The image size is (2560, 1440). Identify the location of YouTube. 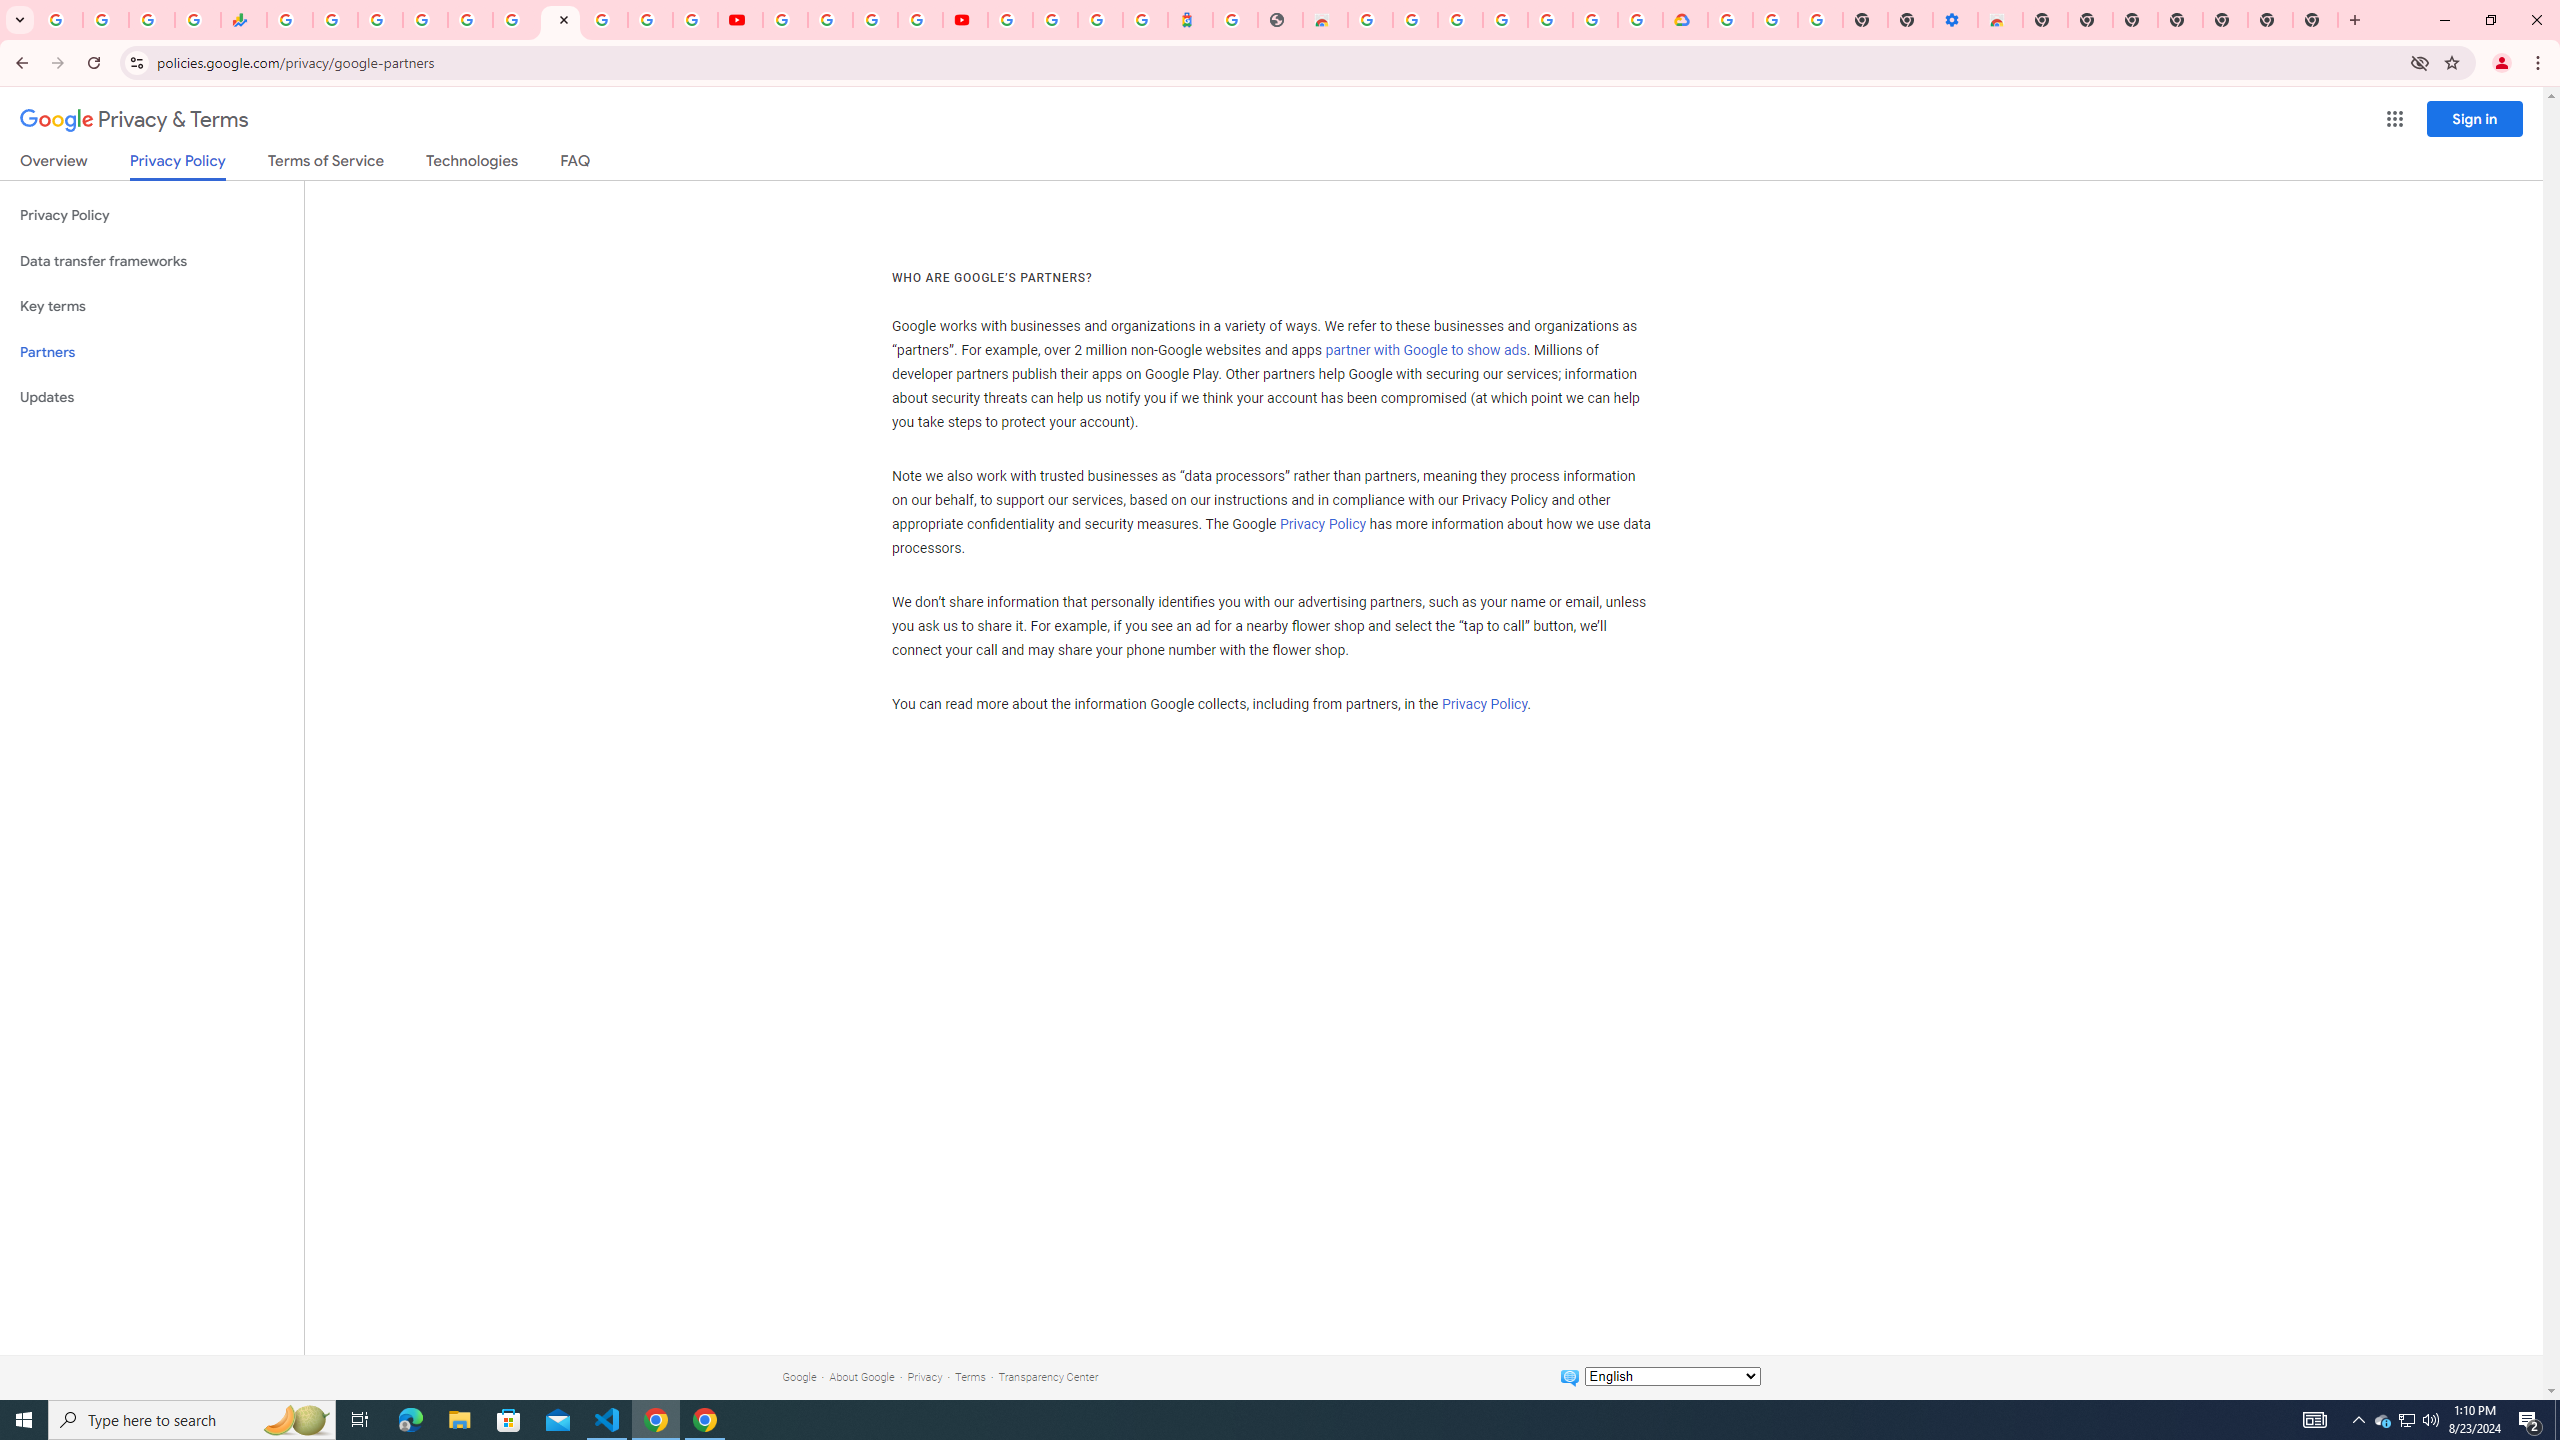
(786, 20).